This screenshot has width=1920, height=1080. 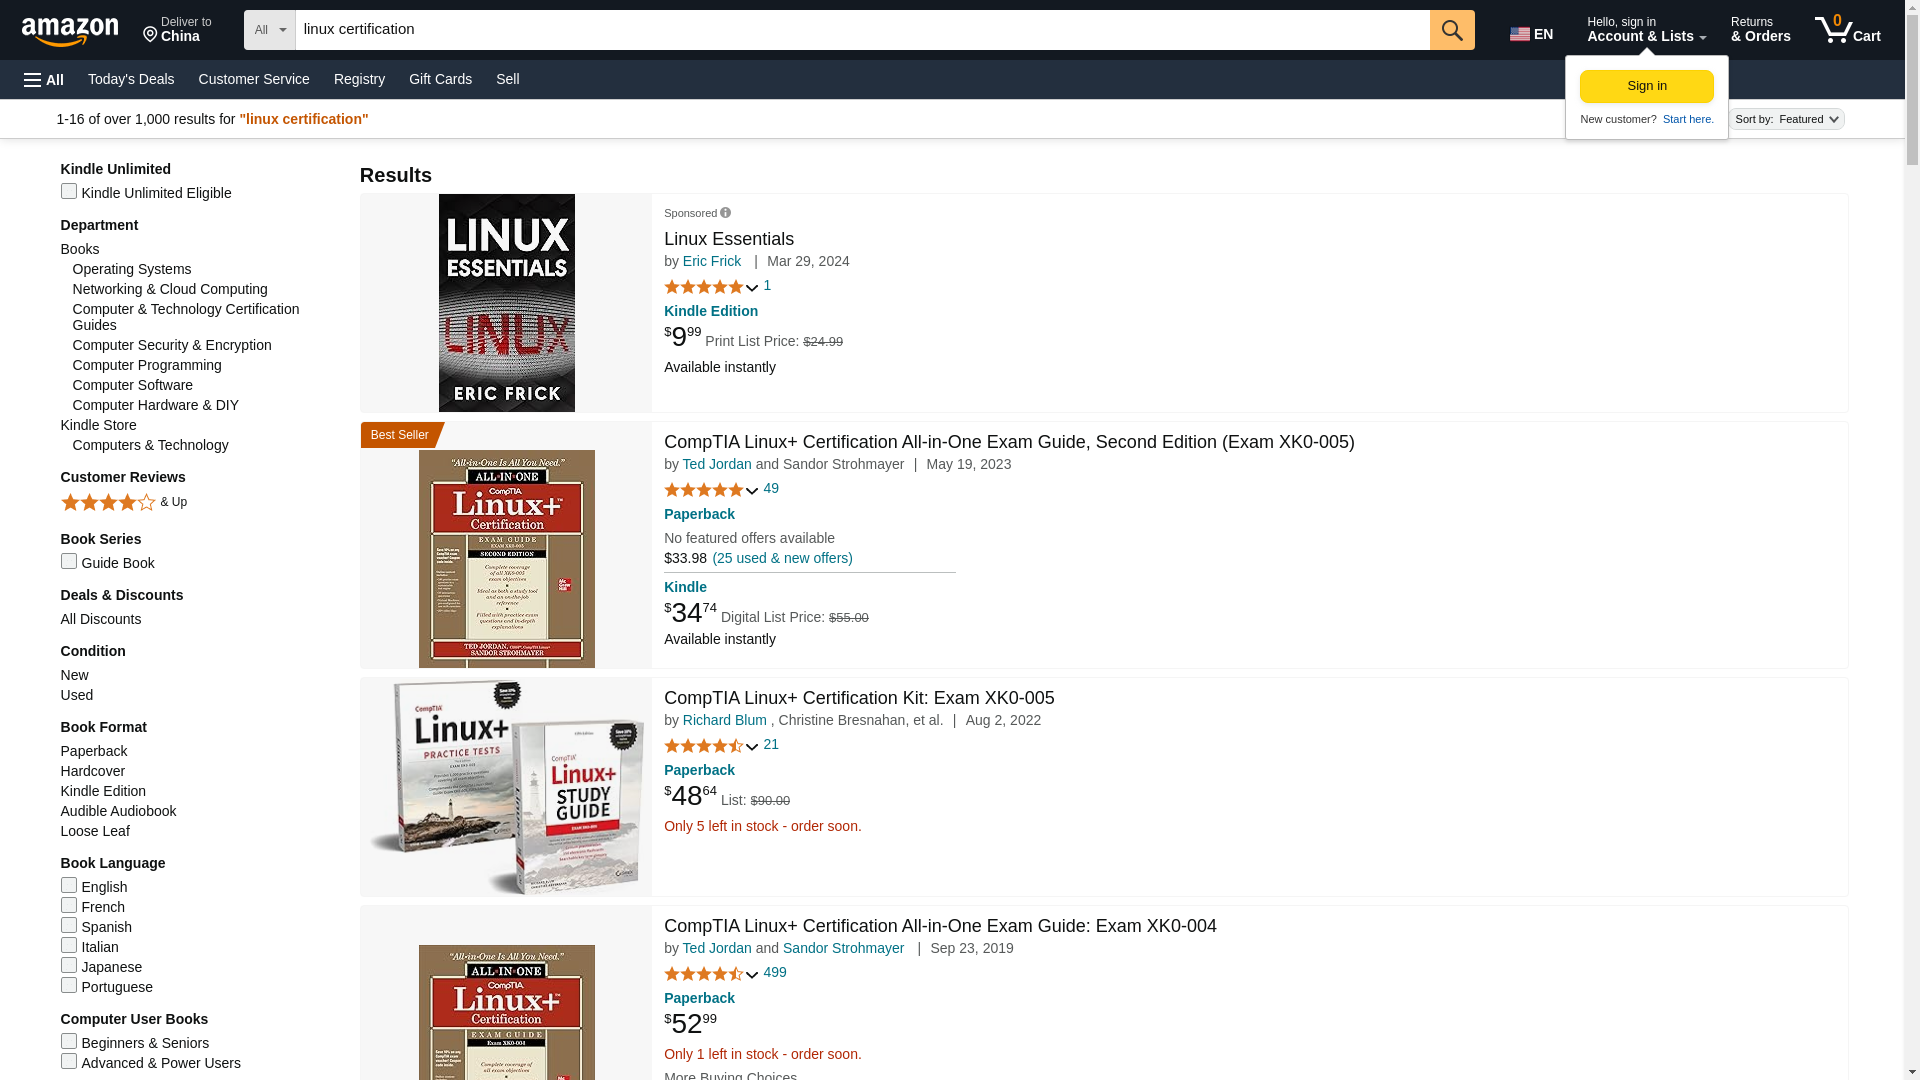 What do you see at coordinates (507, 78) in the screenshot?
I see `Eric Frick` at bounding box center [507, 78].